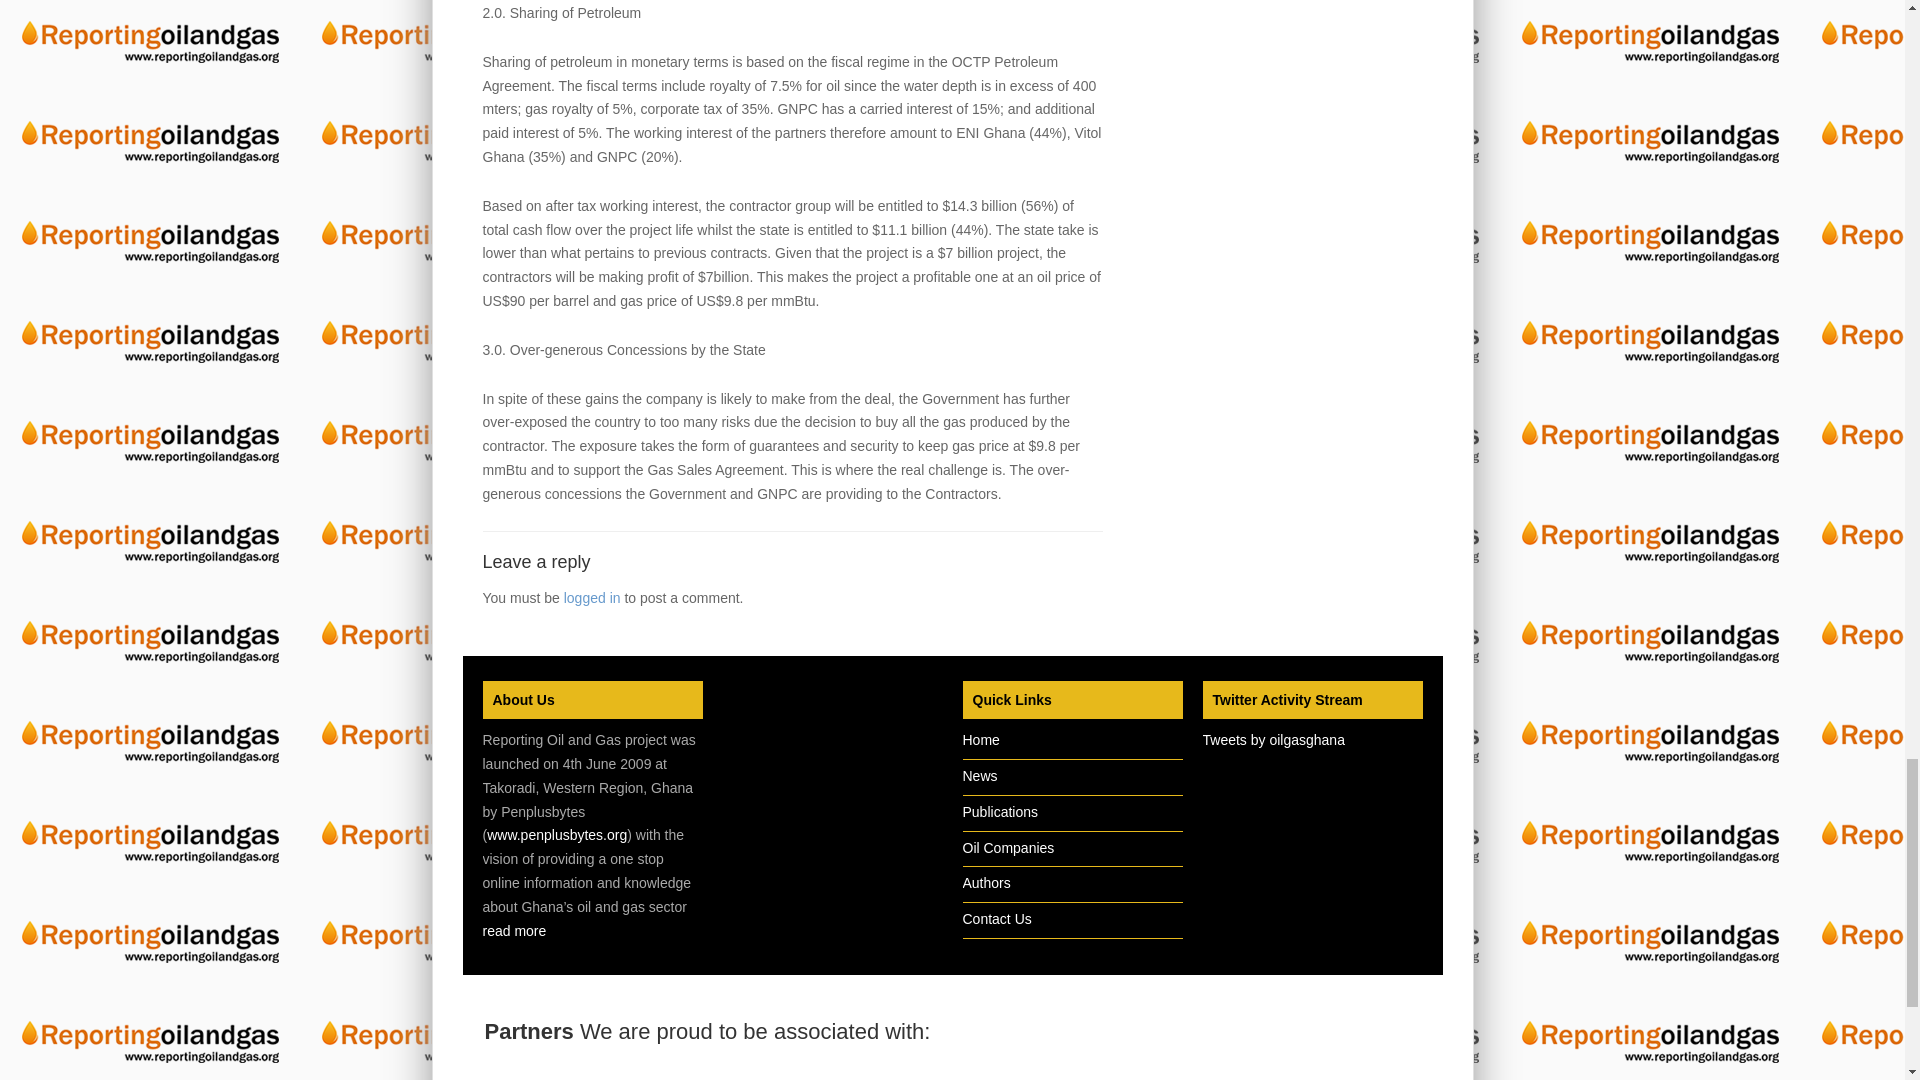 The height and width of the screenshot is (1080, 1920). What do you see at coordinates (980, 740) in the screenshot?
I see `Home` at bounding box center [980, 740].